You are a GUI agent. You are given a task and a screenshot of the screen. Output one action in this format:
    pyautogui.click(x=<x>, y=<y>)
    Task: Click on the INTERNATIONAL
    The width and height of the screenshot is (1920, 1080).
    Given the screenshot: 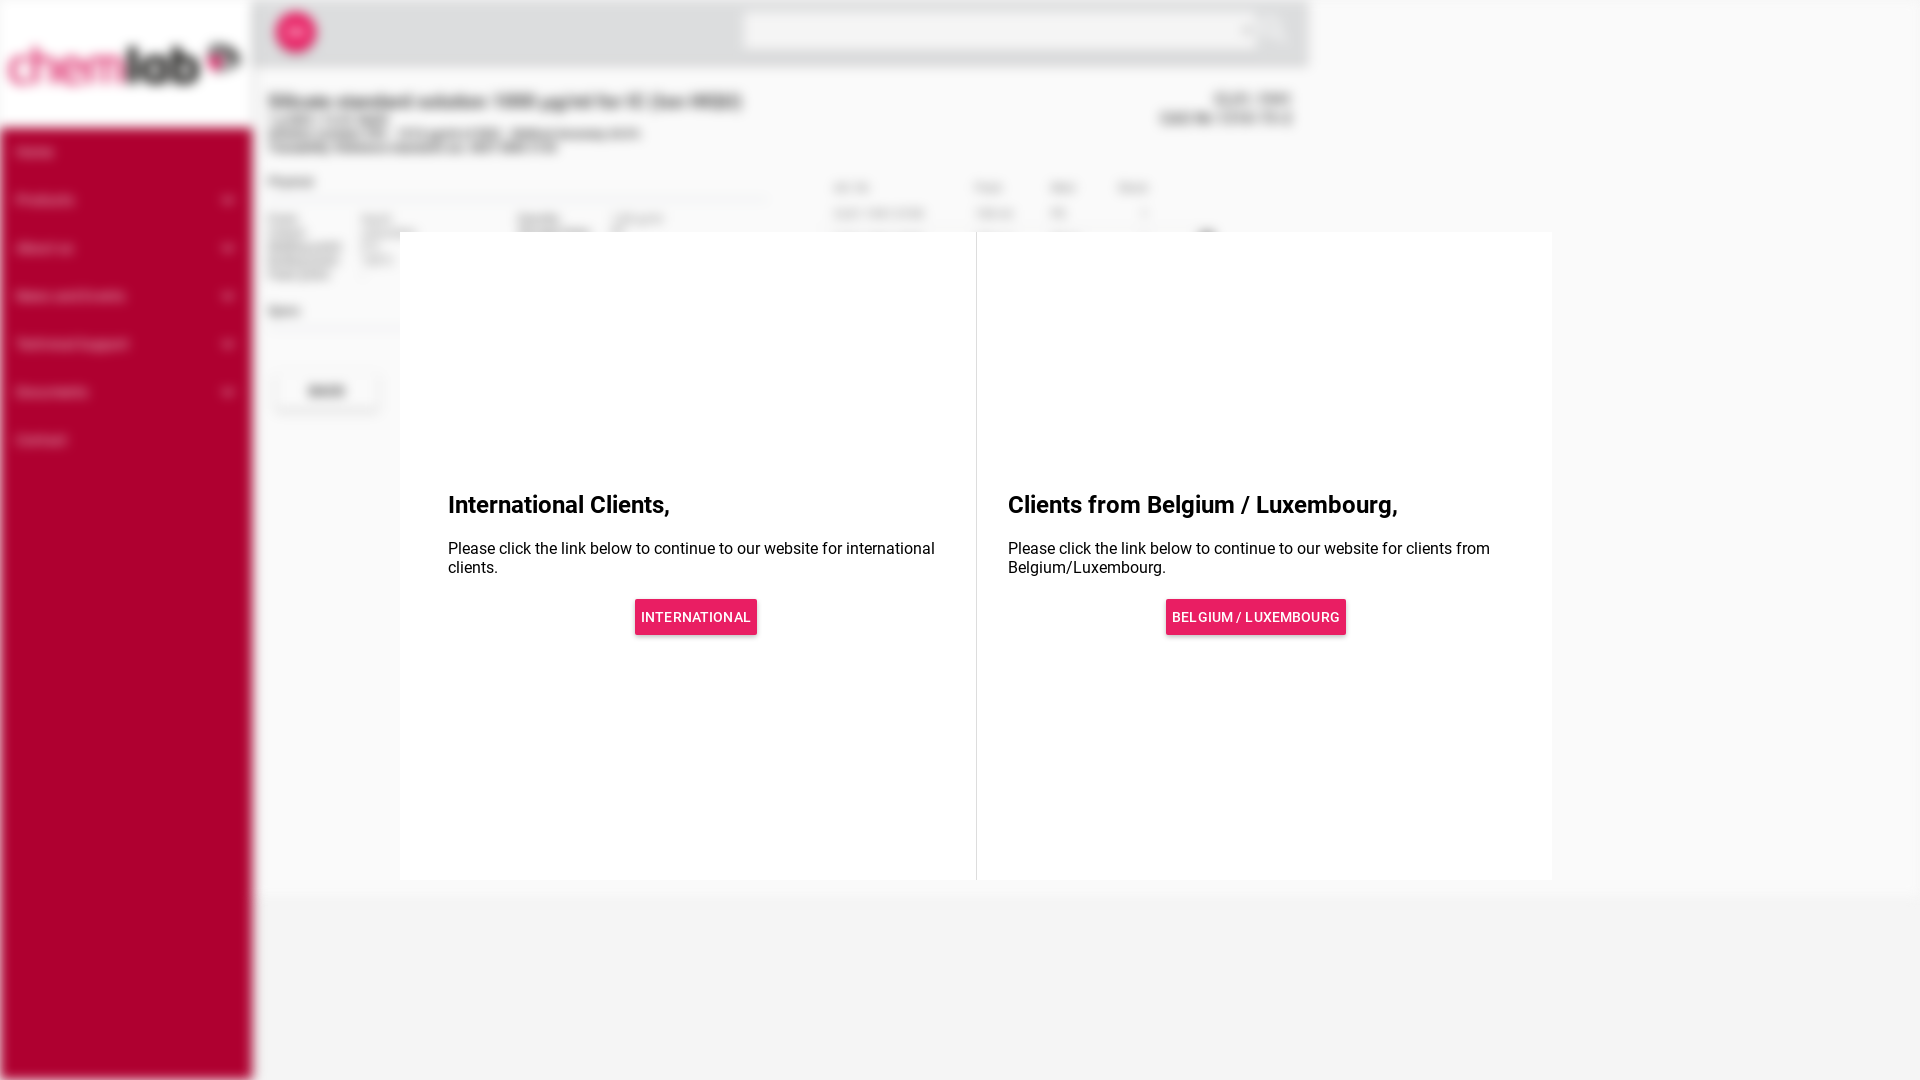 What is the action you would take?
    pyautogui.click(x=696, y=616)
    